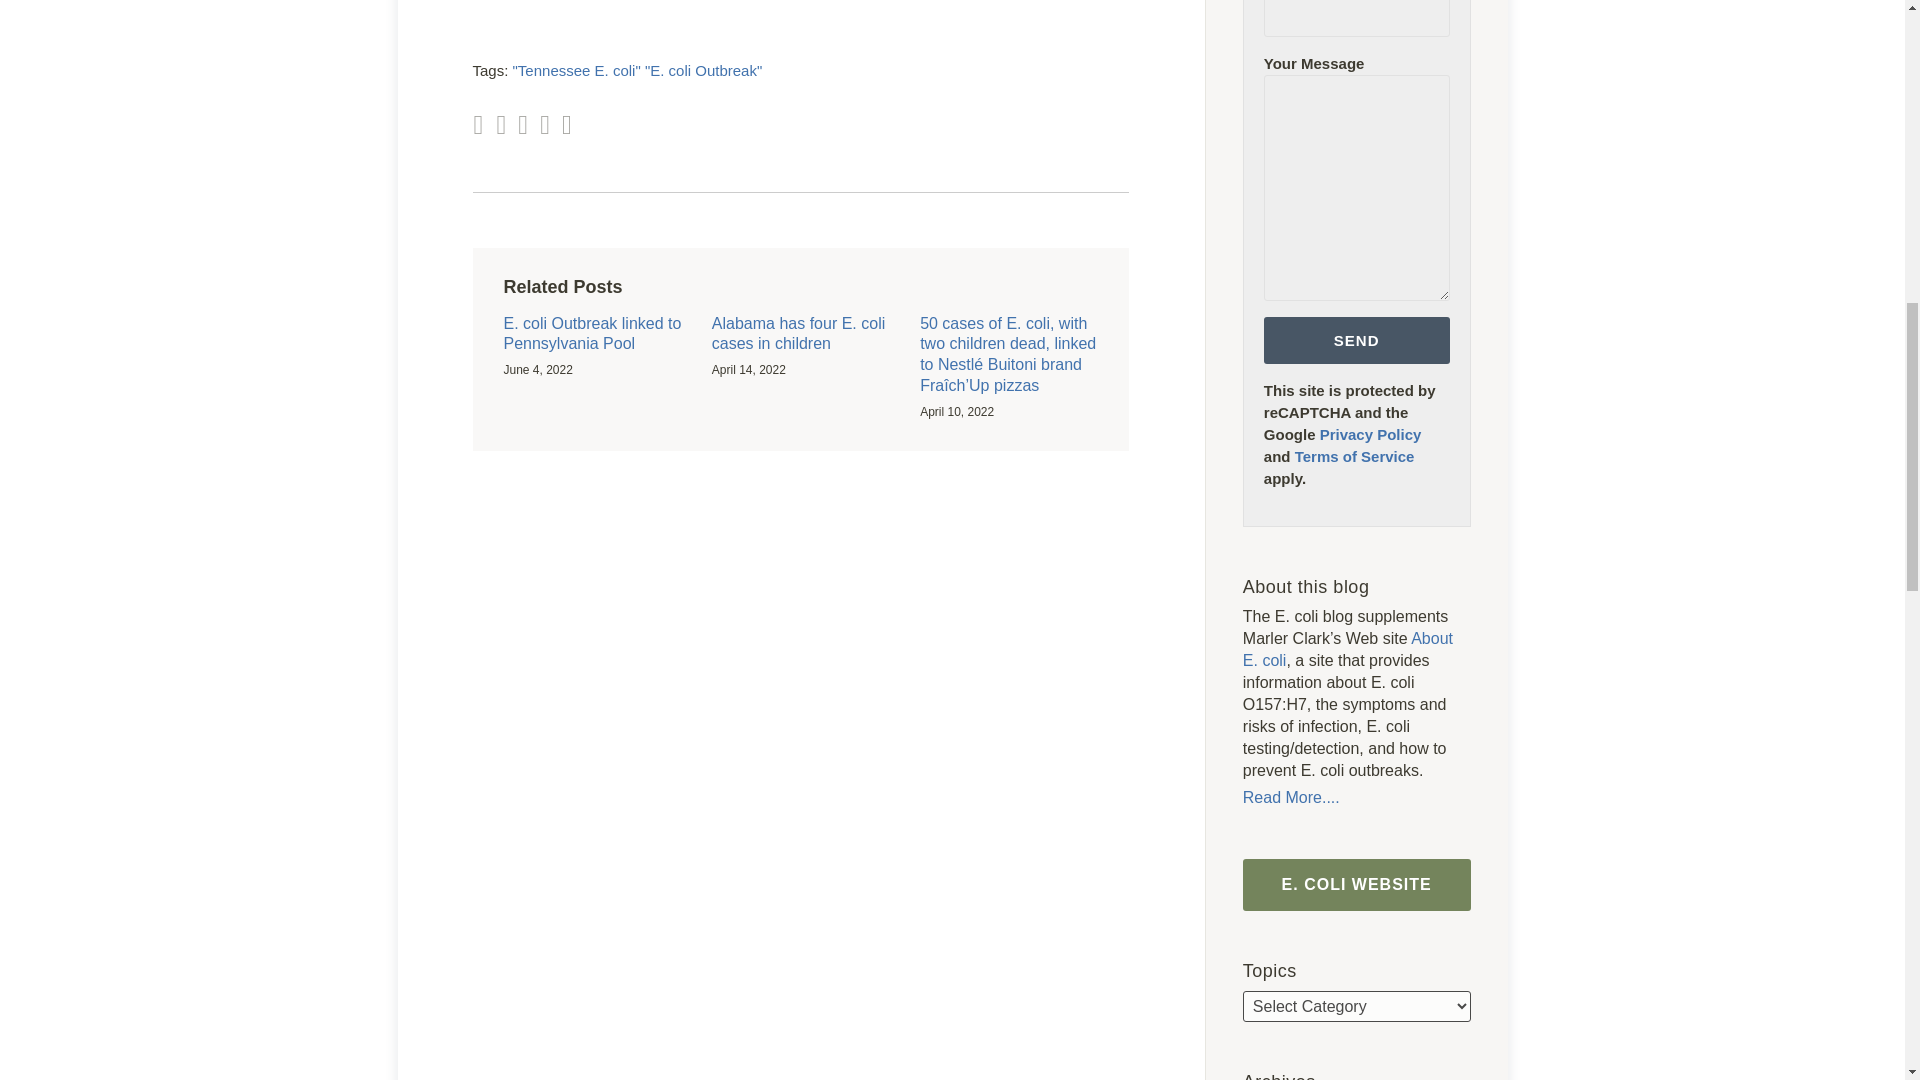  Describe the element at coordinates (1371, 434) in the screenshot. I see `Privacy Policy` at that location.